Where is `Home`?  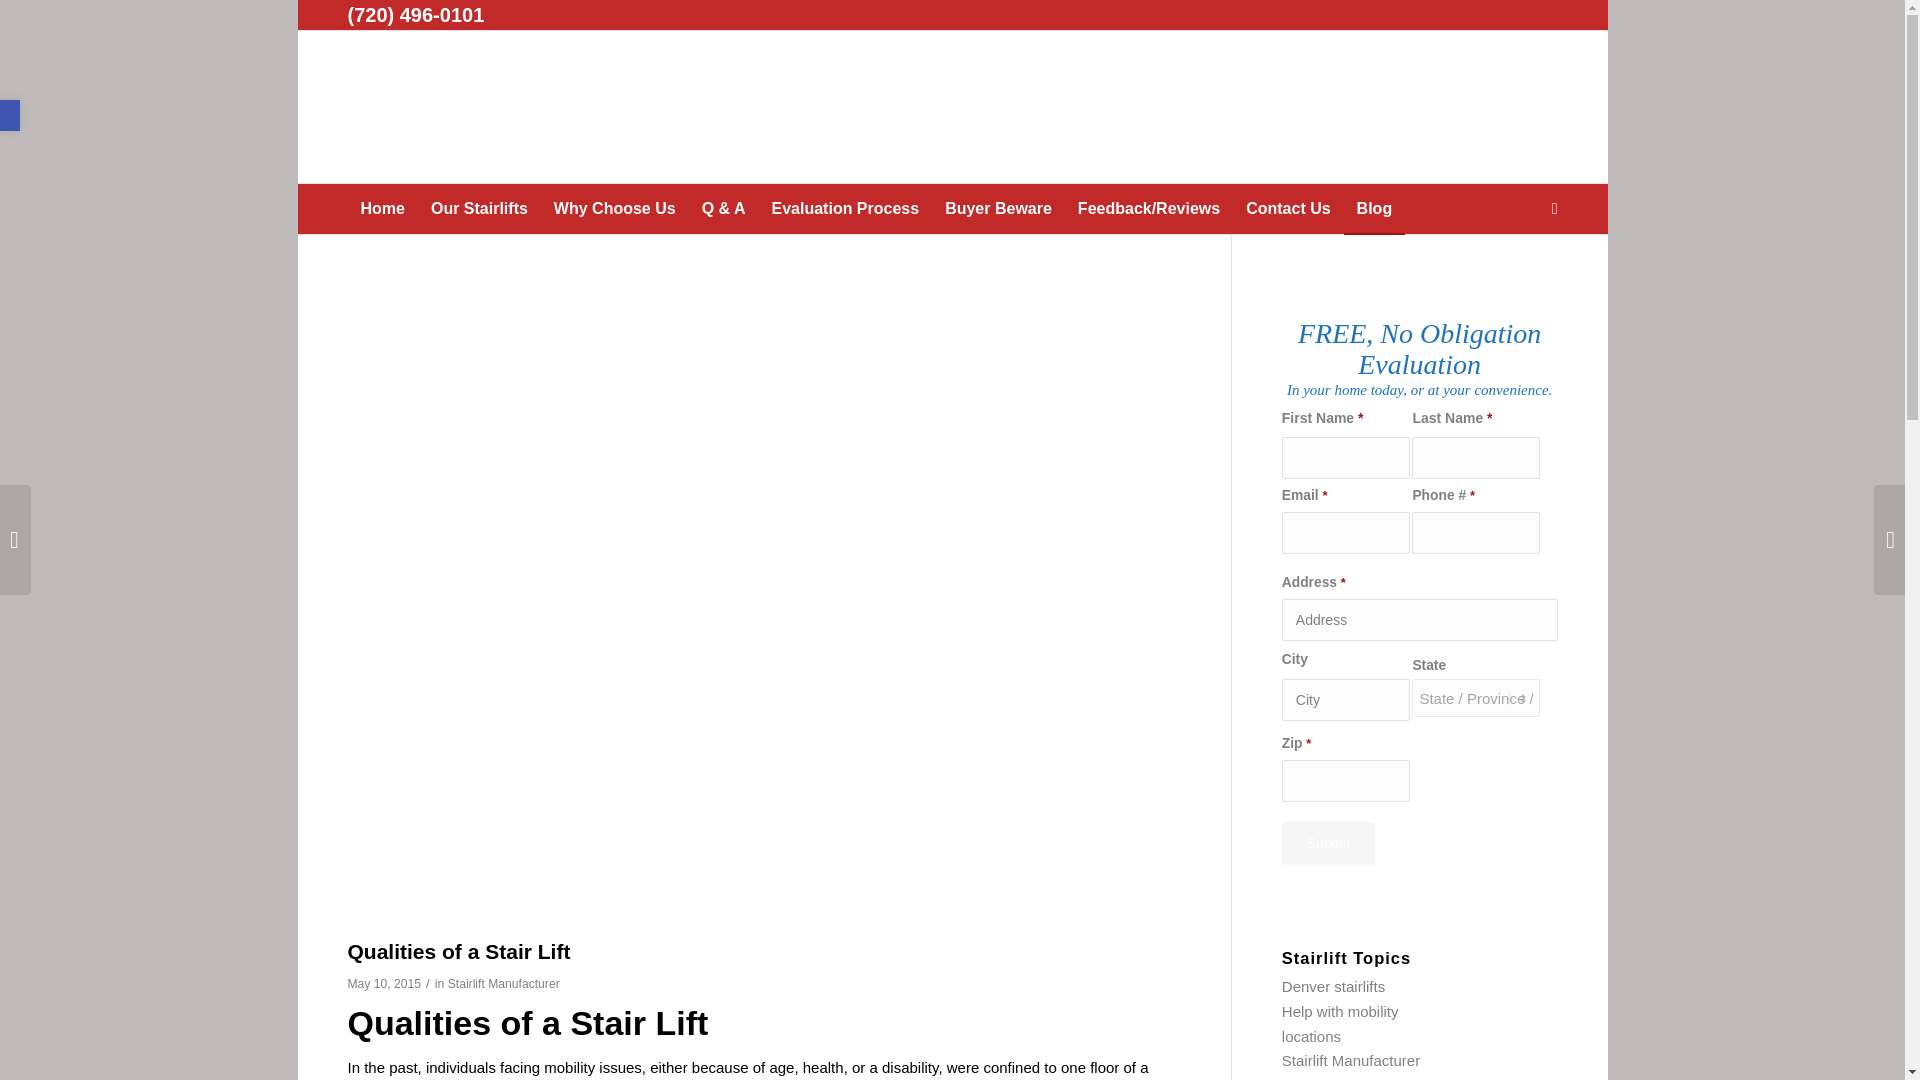
Home is located at coordinates (382, 208).